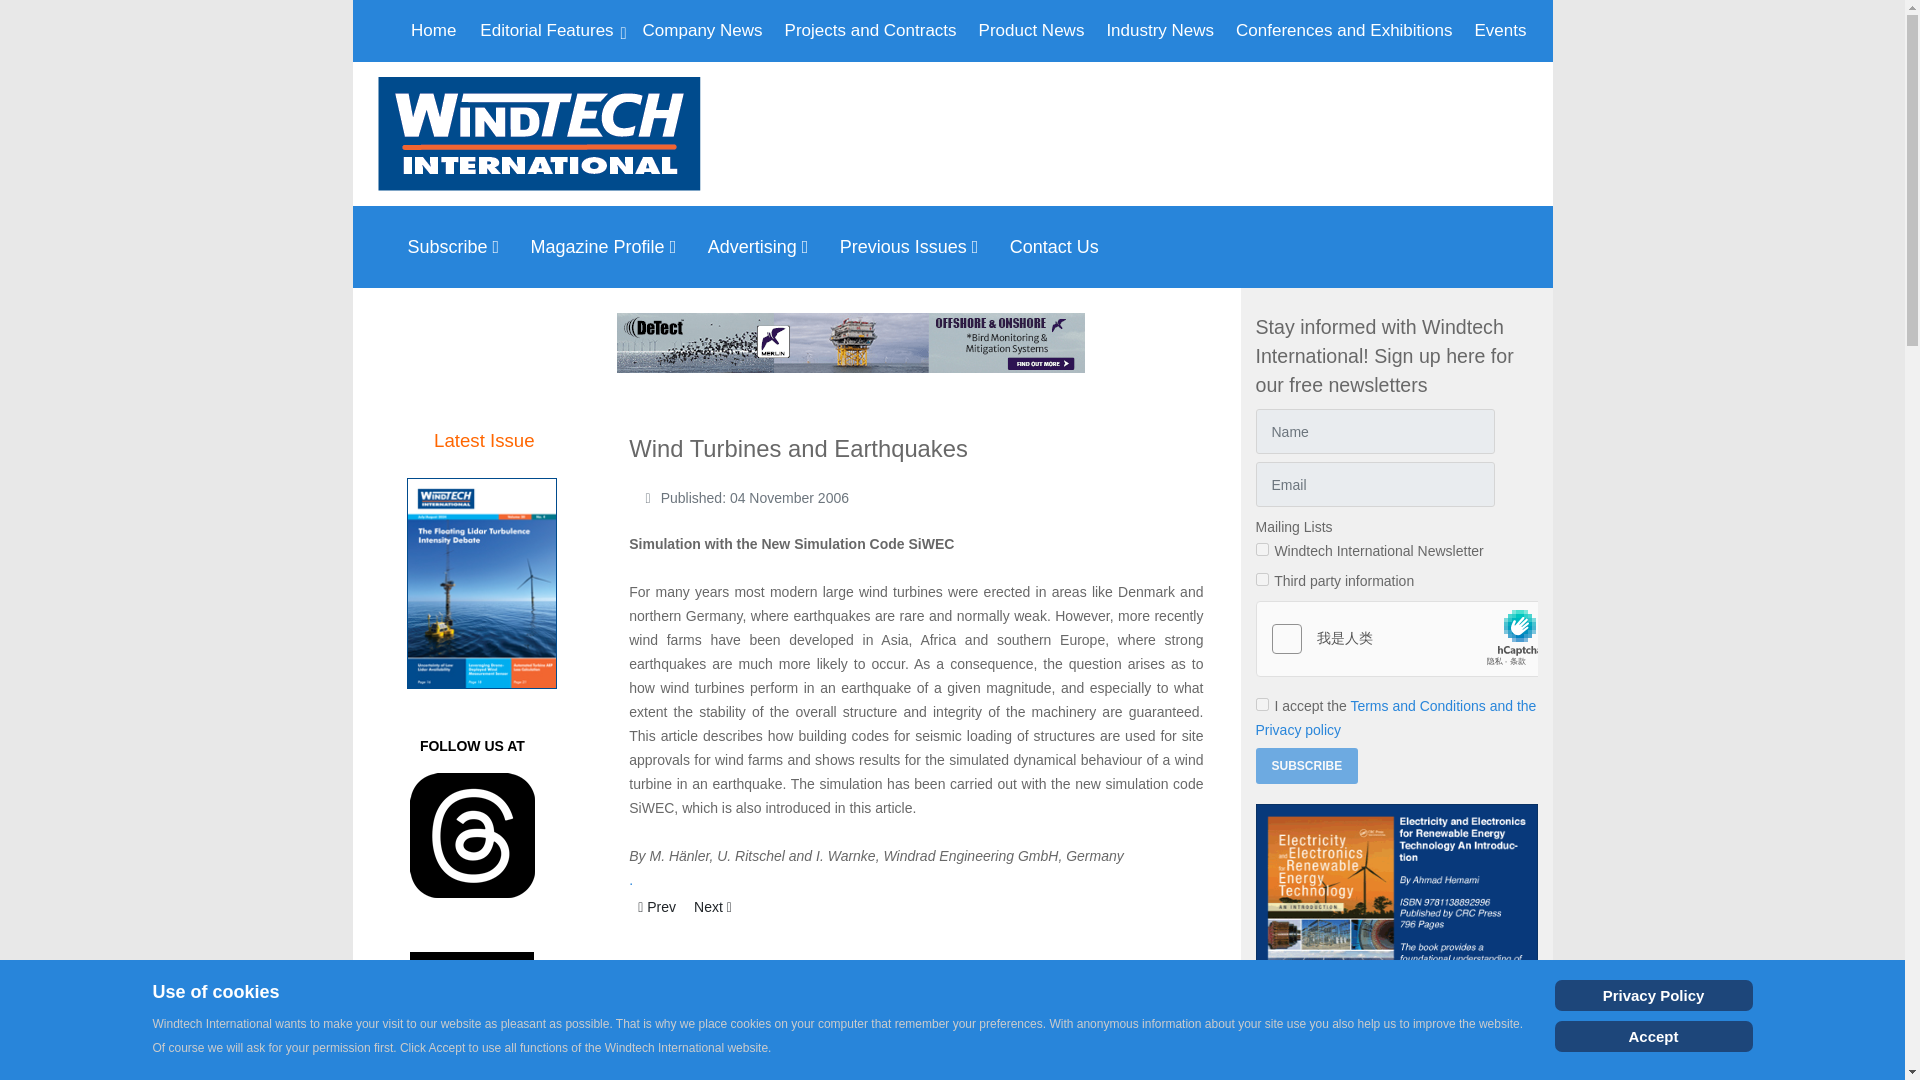 This screenshot has width=1920, height=1080. Describe the element at coordinates (1262, 704) in the screenshot. I see `on` at that location.